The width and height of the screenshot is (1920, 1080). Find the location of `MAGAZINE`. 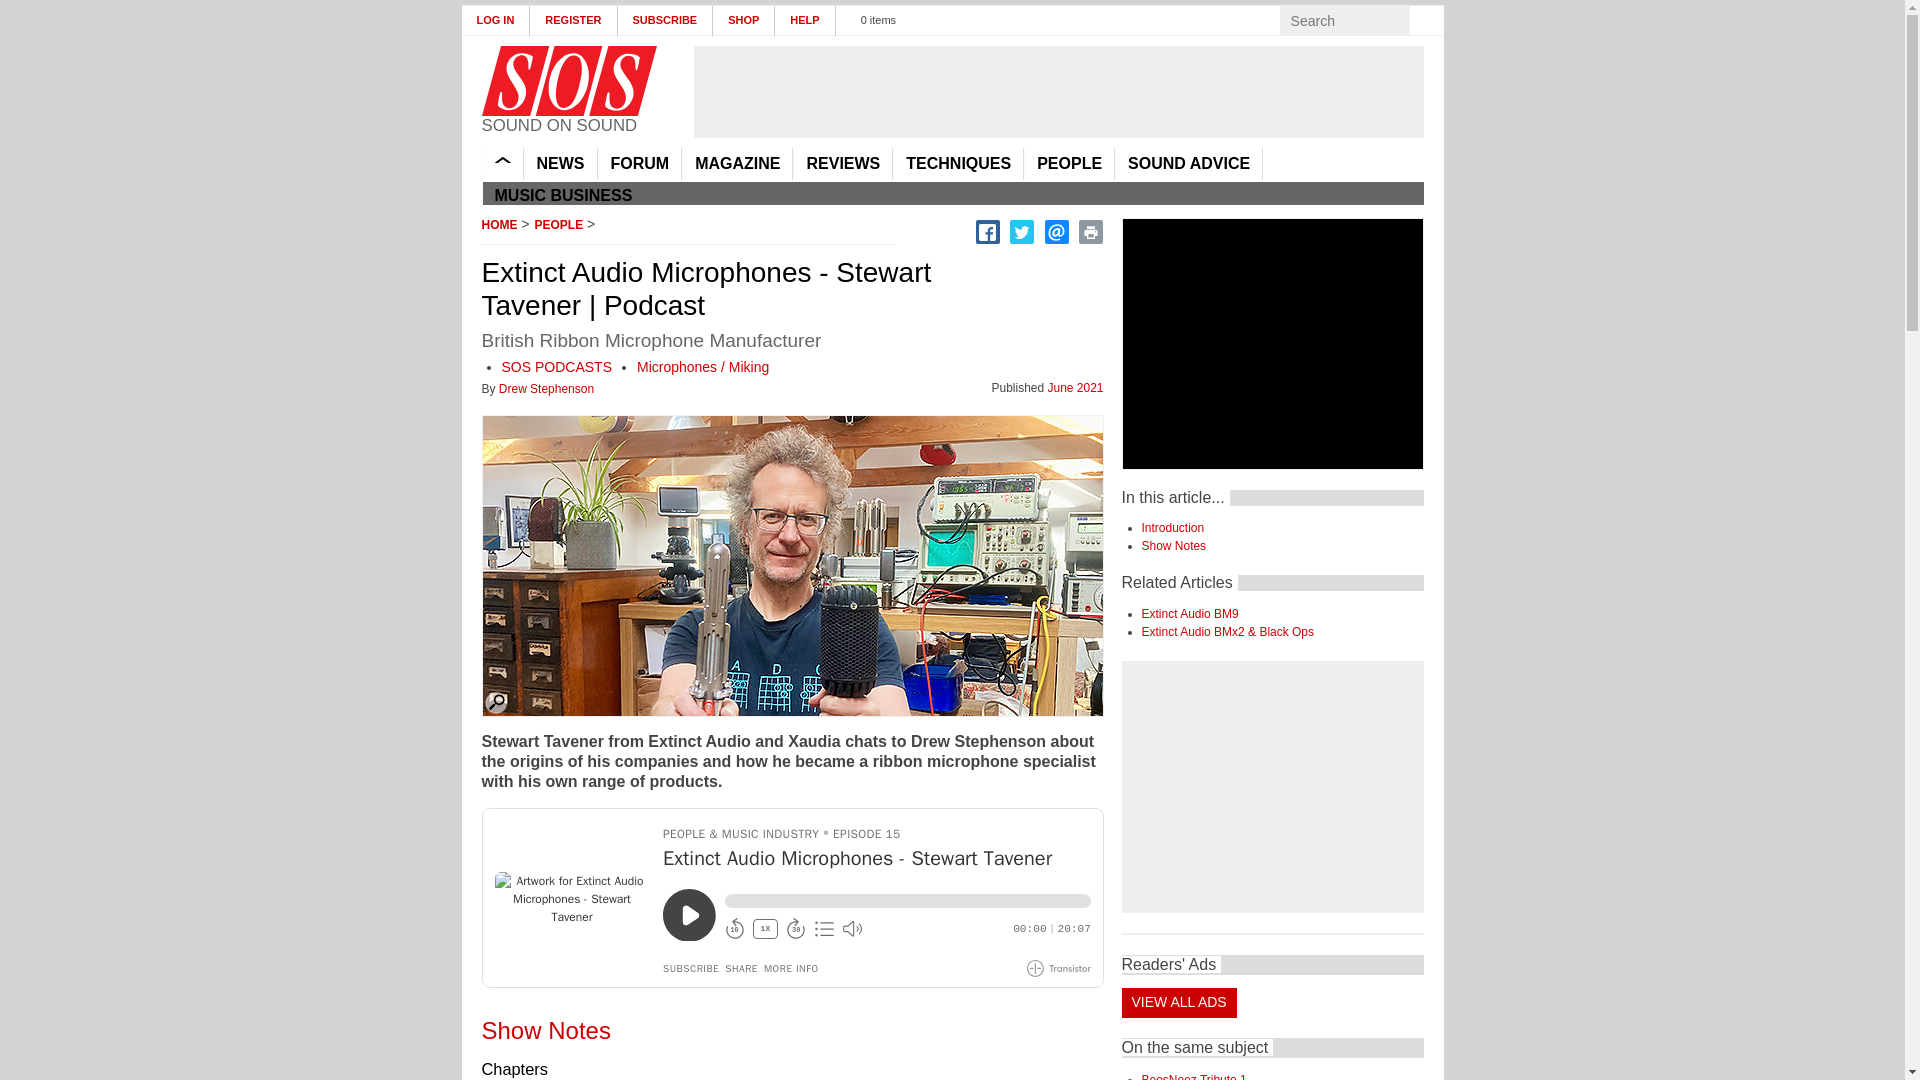

MAGAZINE is located at coordinates (737, 164).